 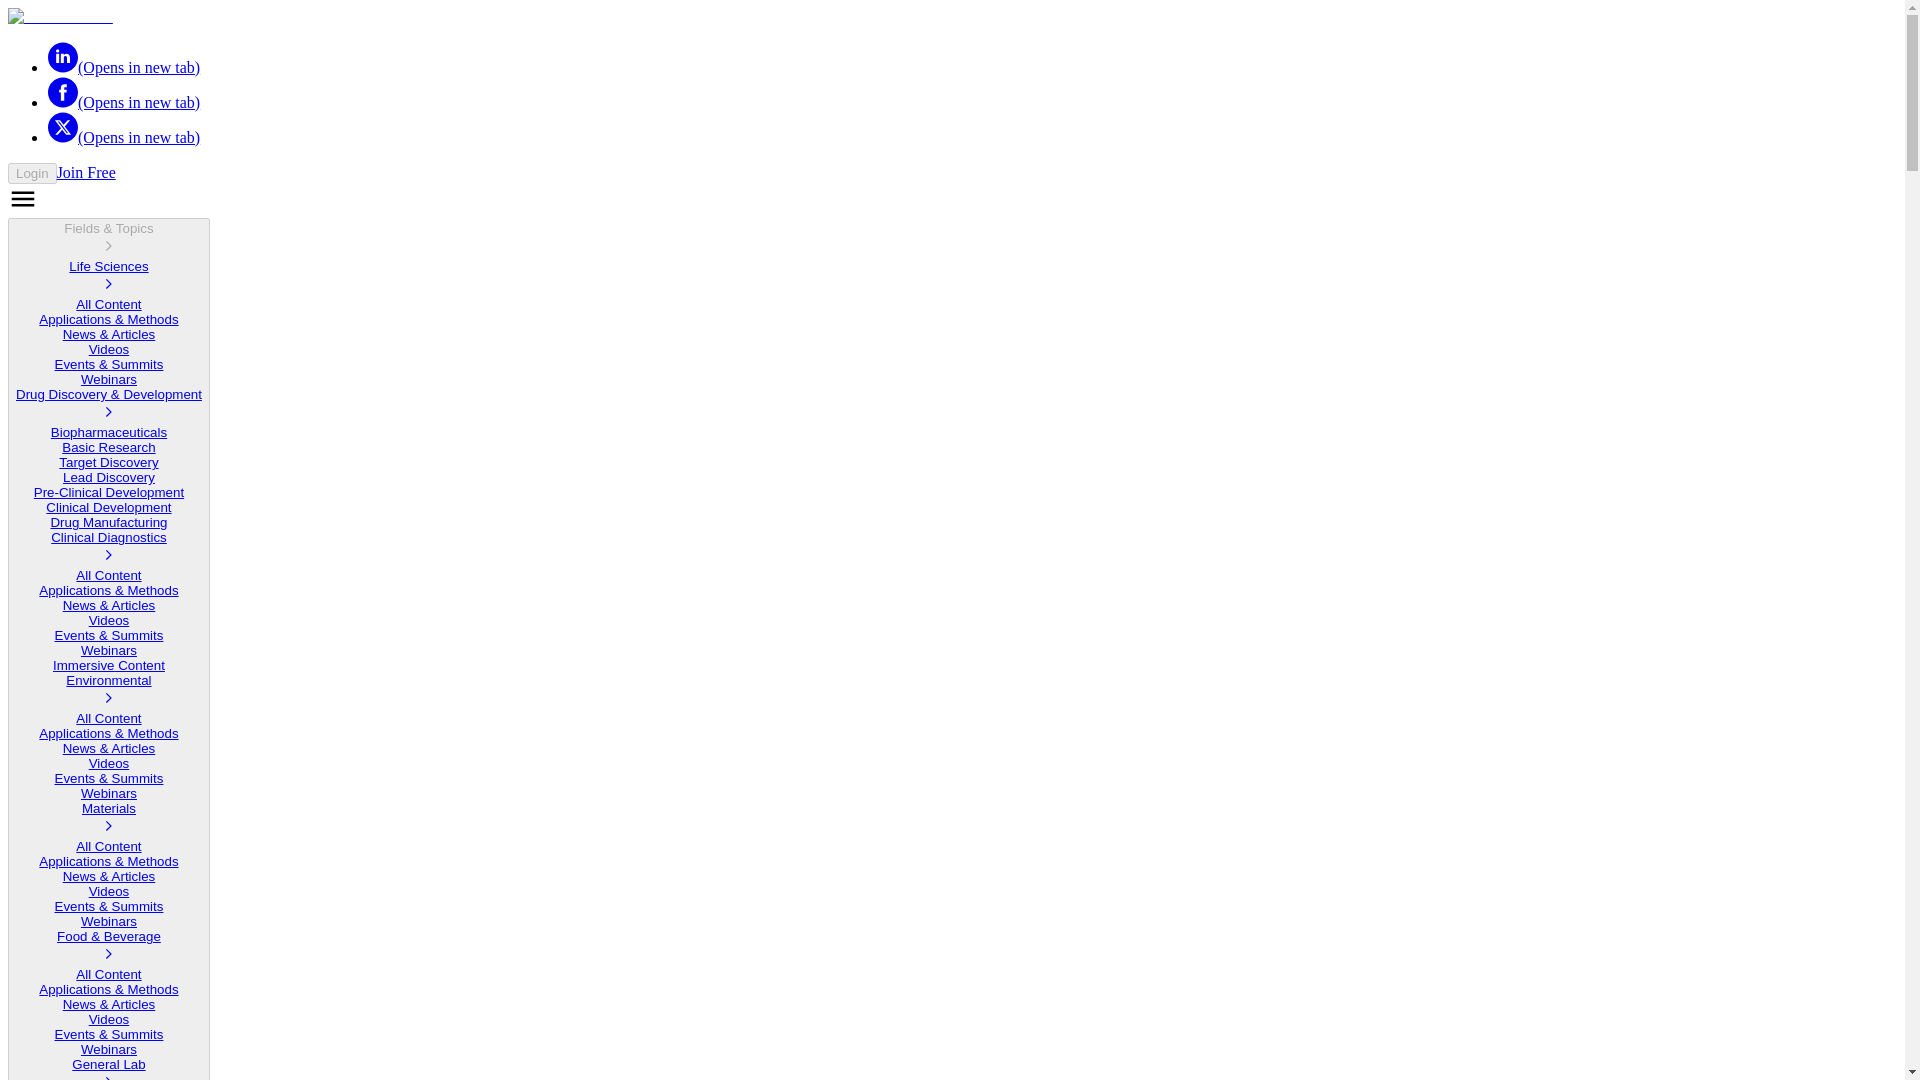 I want to click on Environmental, so click(x=108, y=691).